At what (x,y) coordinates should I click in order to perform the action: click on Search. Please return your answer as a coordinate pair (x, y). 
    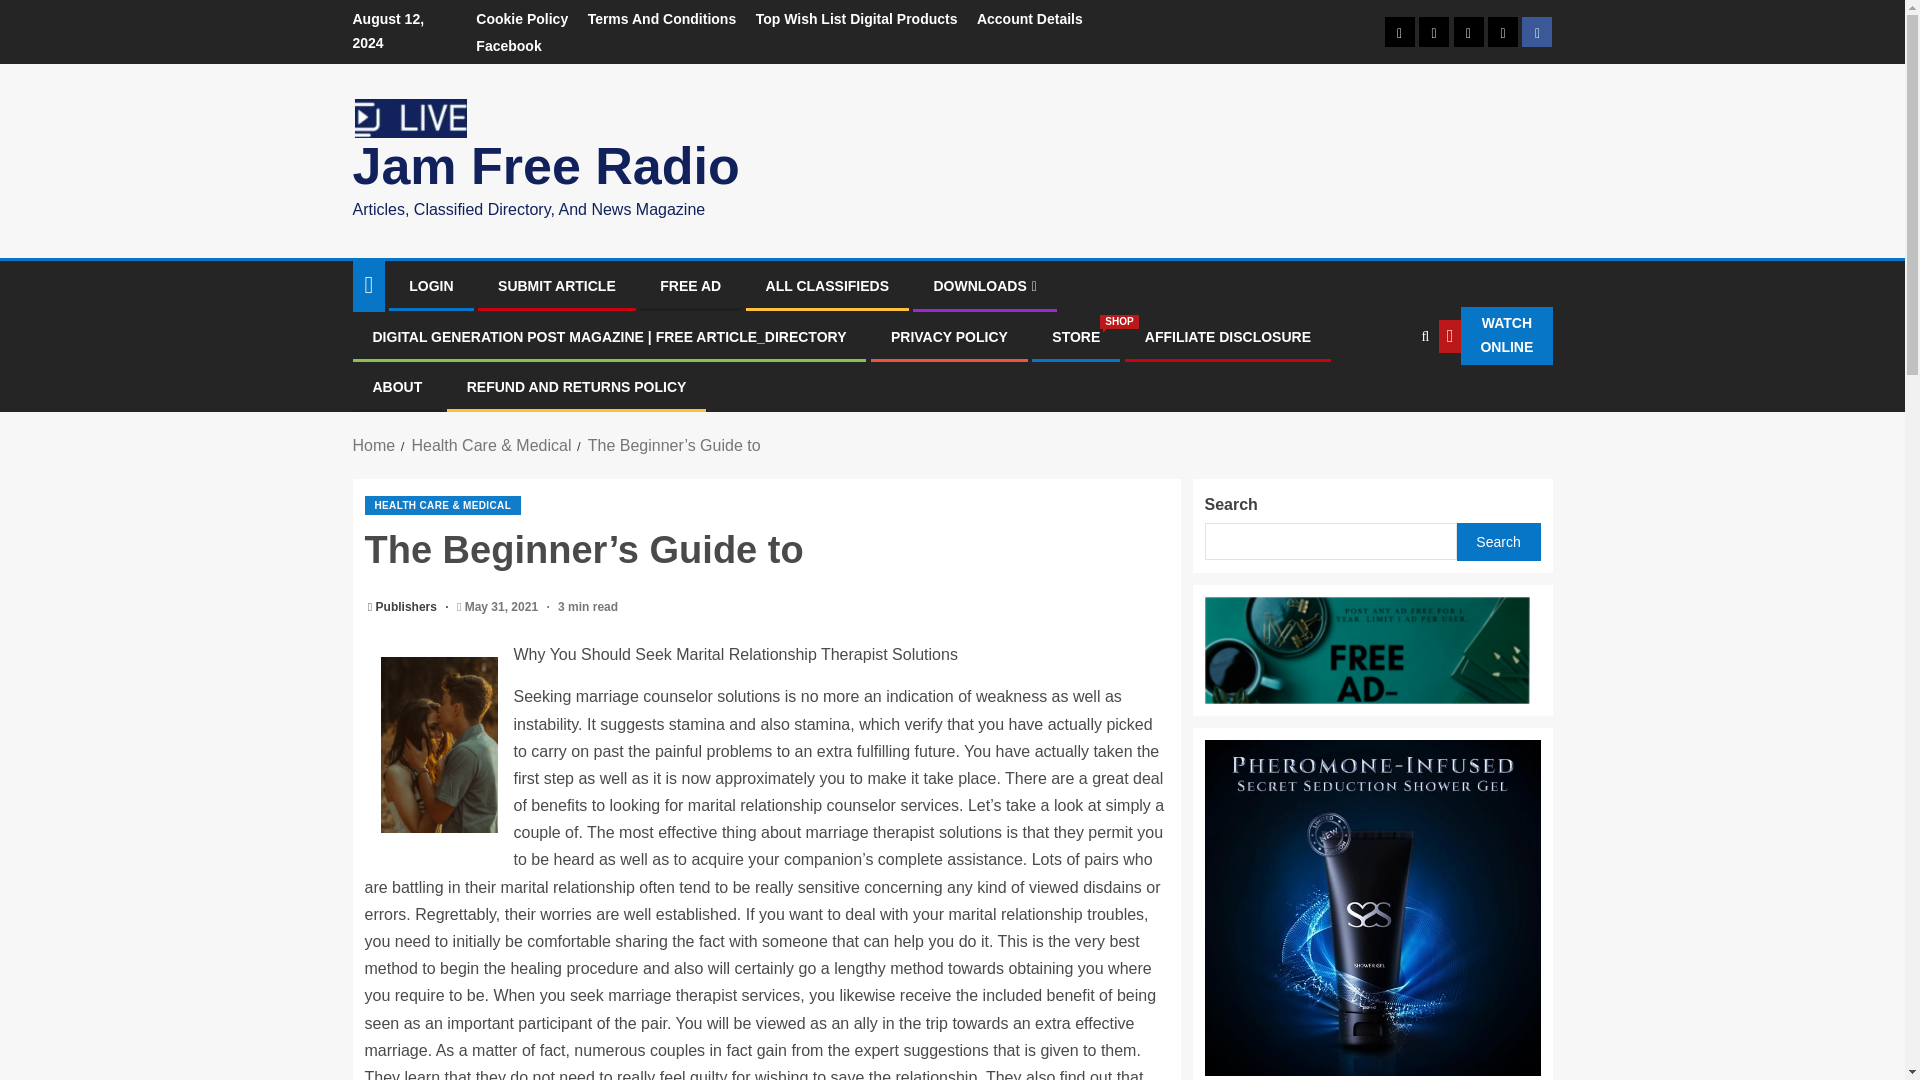
    Looking at the image, I should click on (1382, 396).